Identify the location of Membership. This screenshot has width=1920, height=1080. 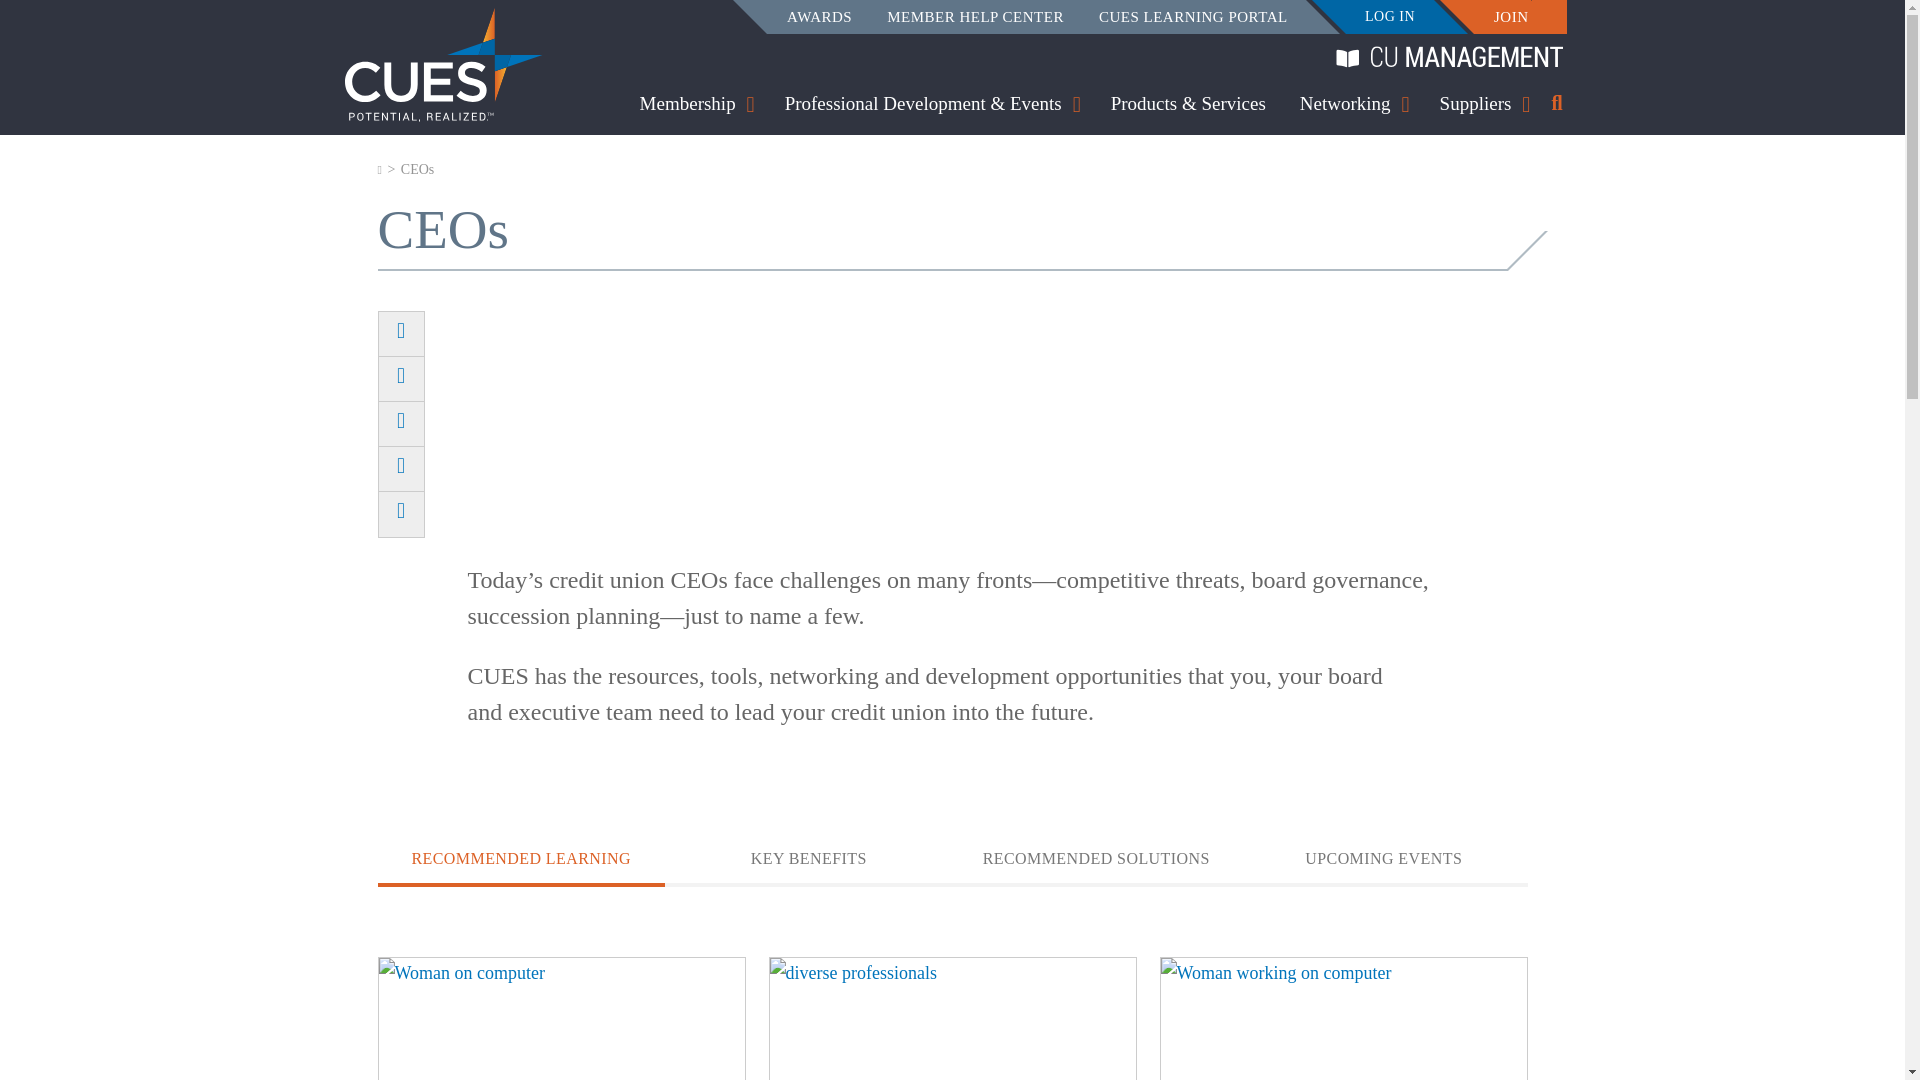
(687, 106).